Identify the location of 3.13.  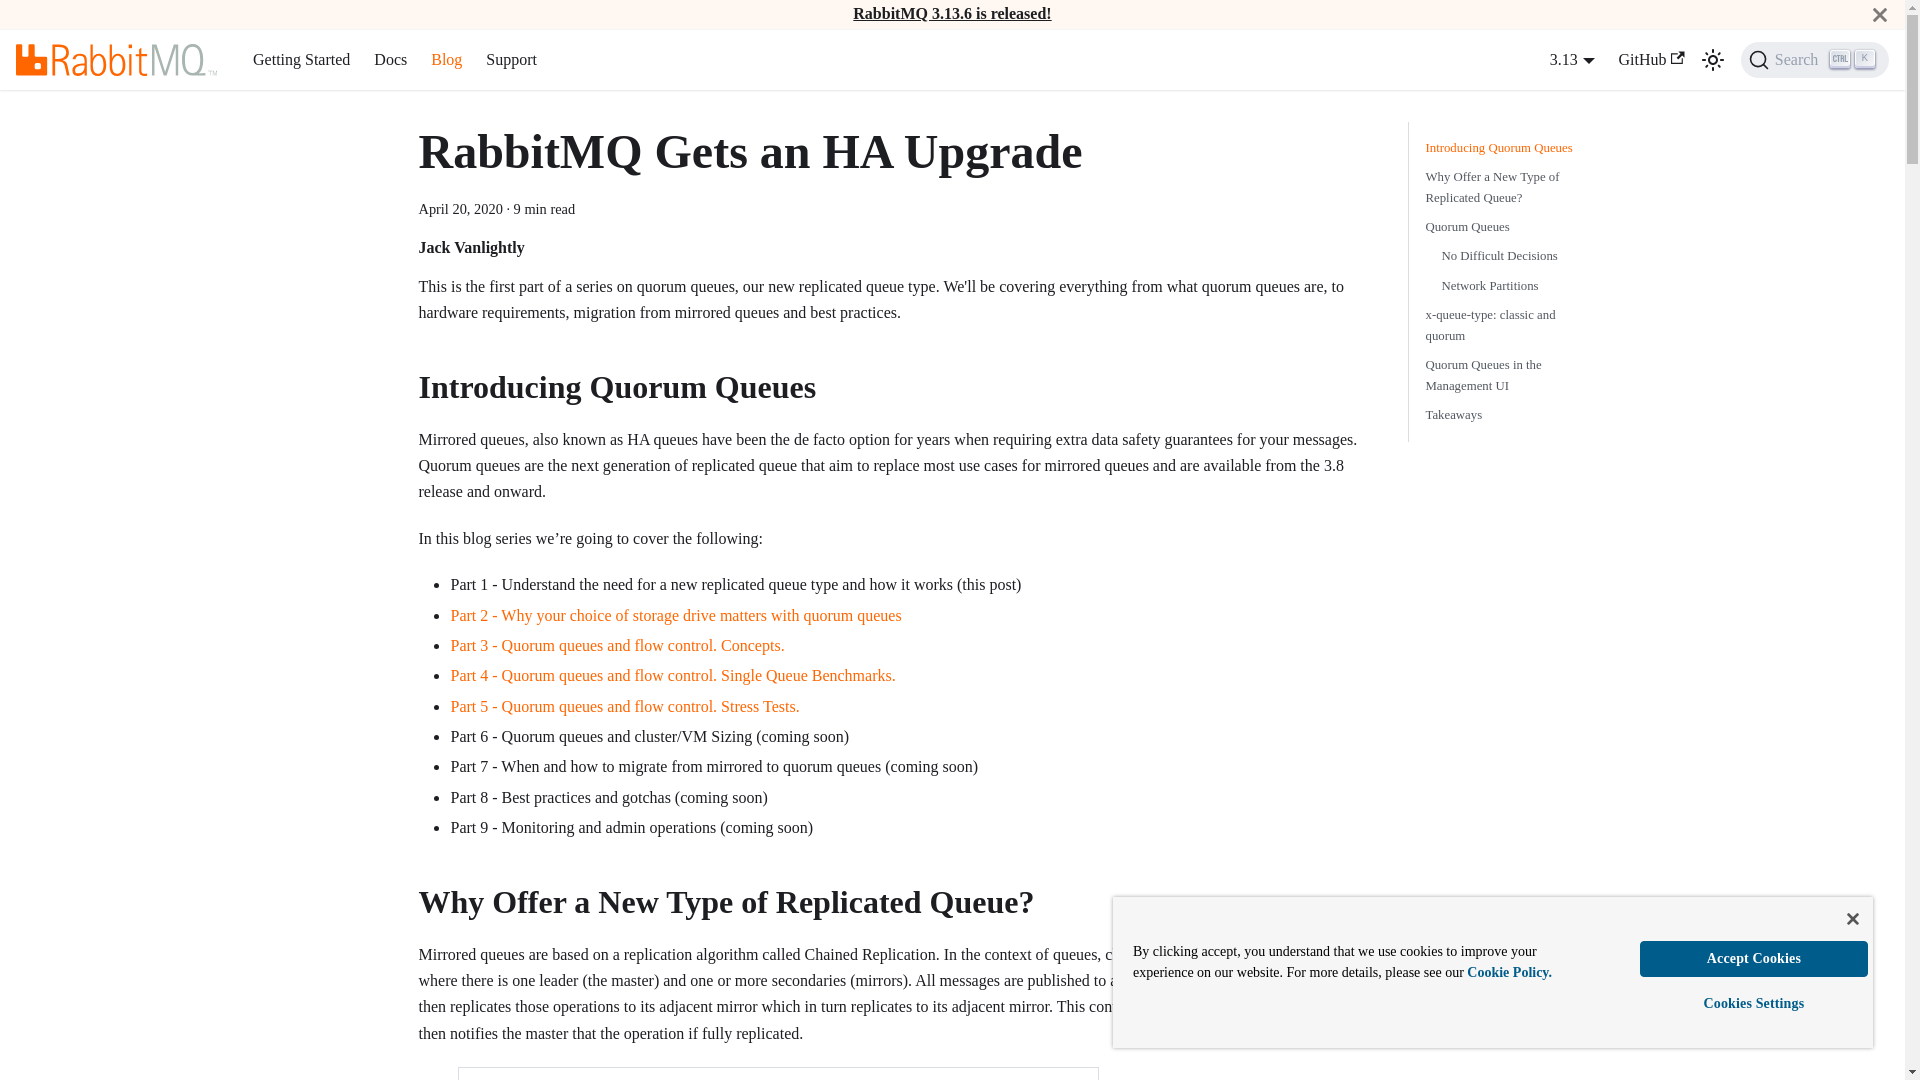
(302, 60).